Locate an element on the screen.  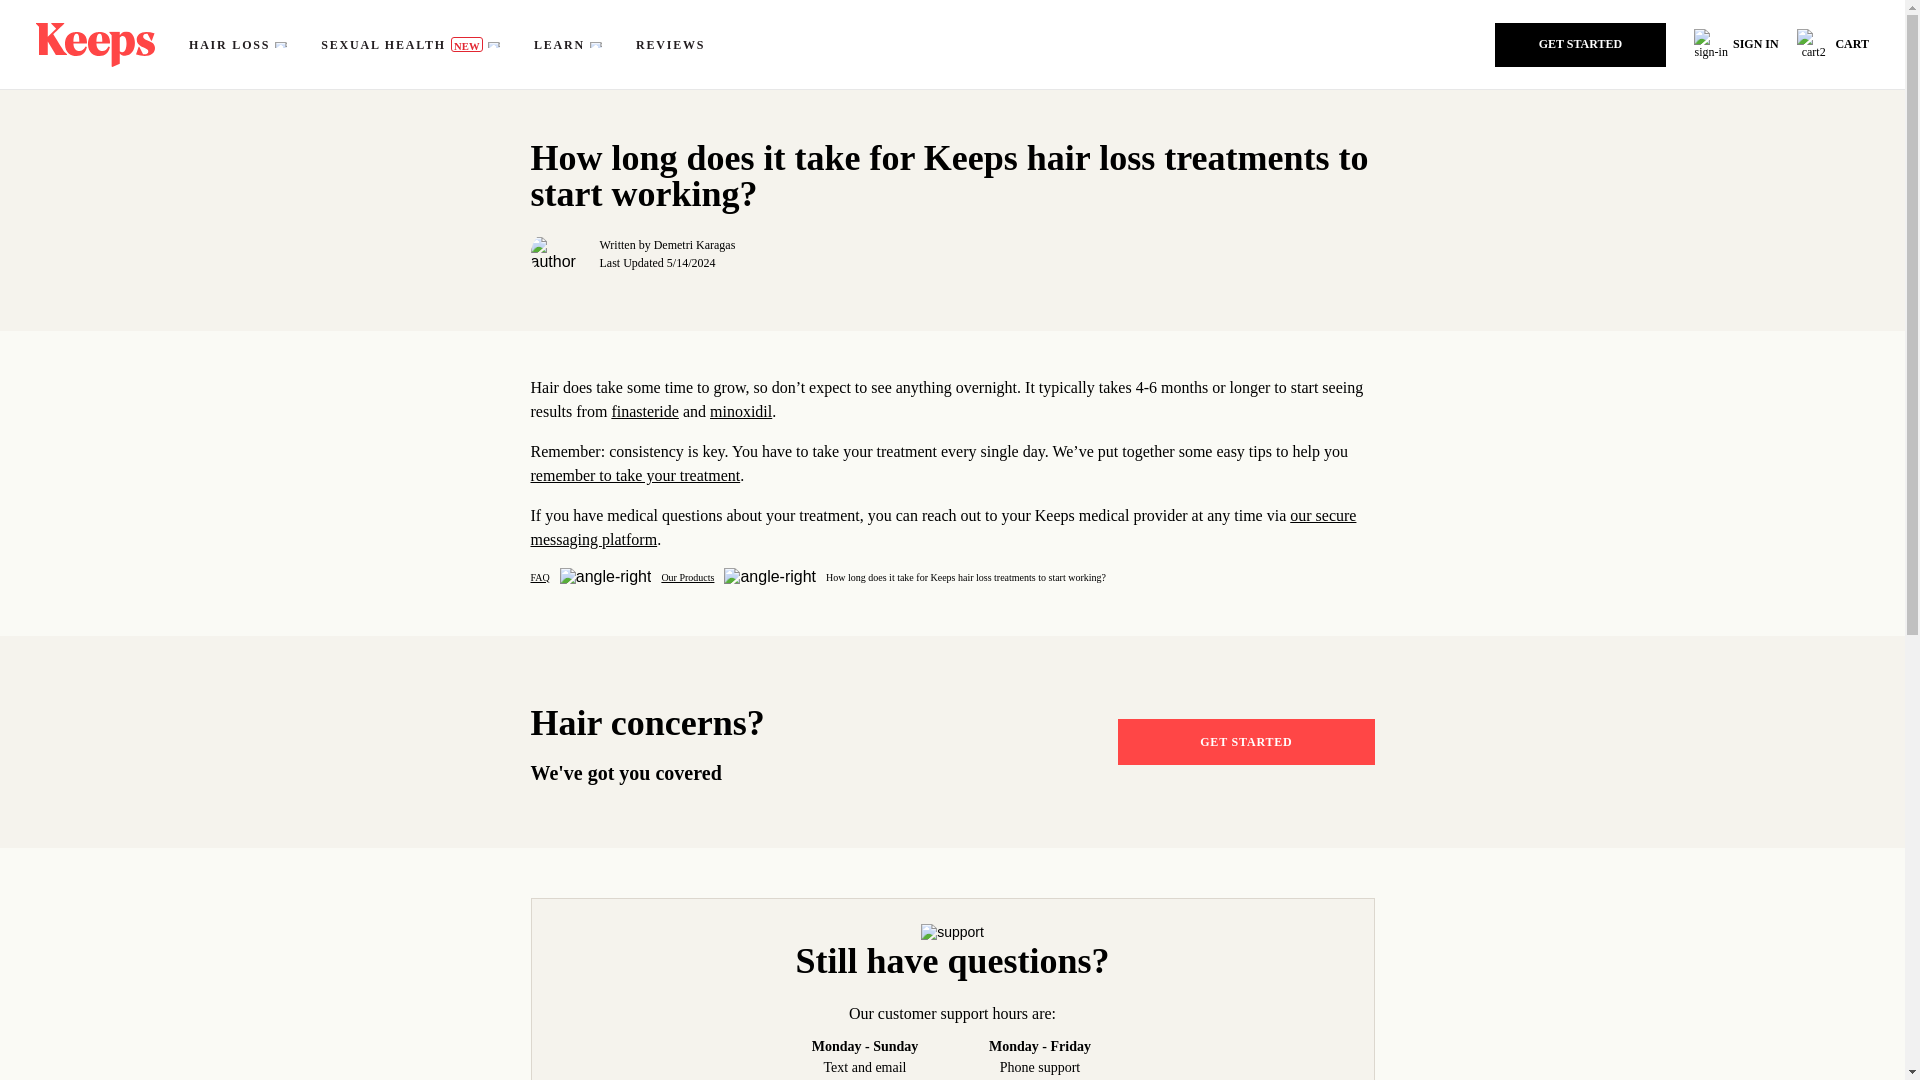
our secure messaging platform is located at coordinates (942, 526).